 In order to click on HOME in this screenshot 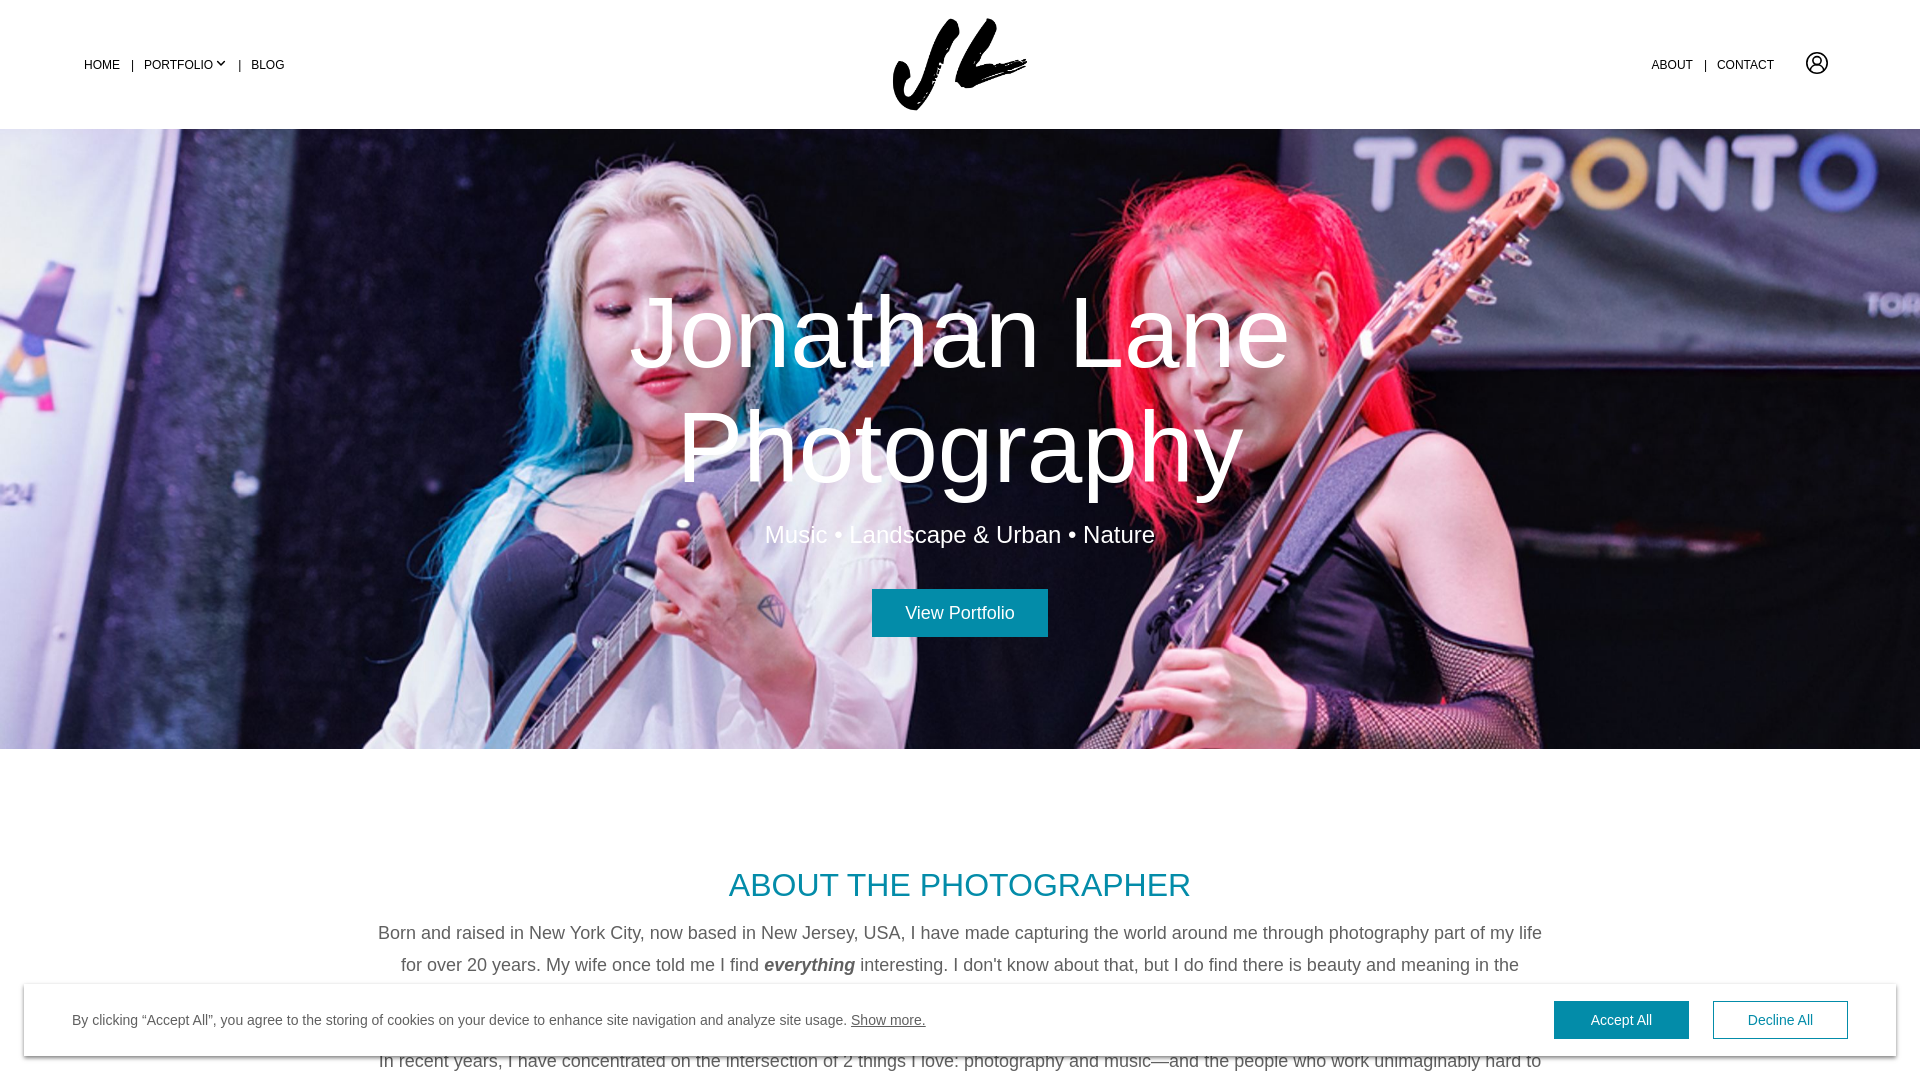, I will do `click(102, 65)`.